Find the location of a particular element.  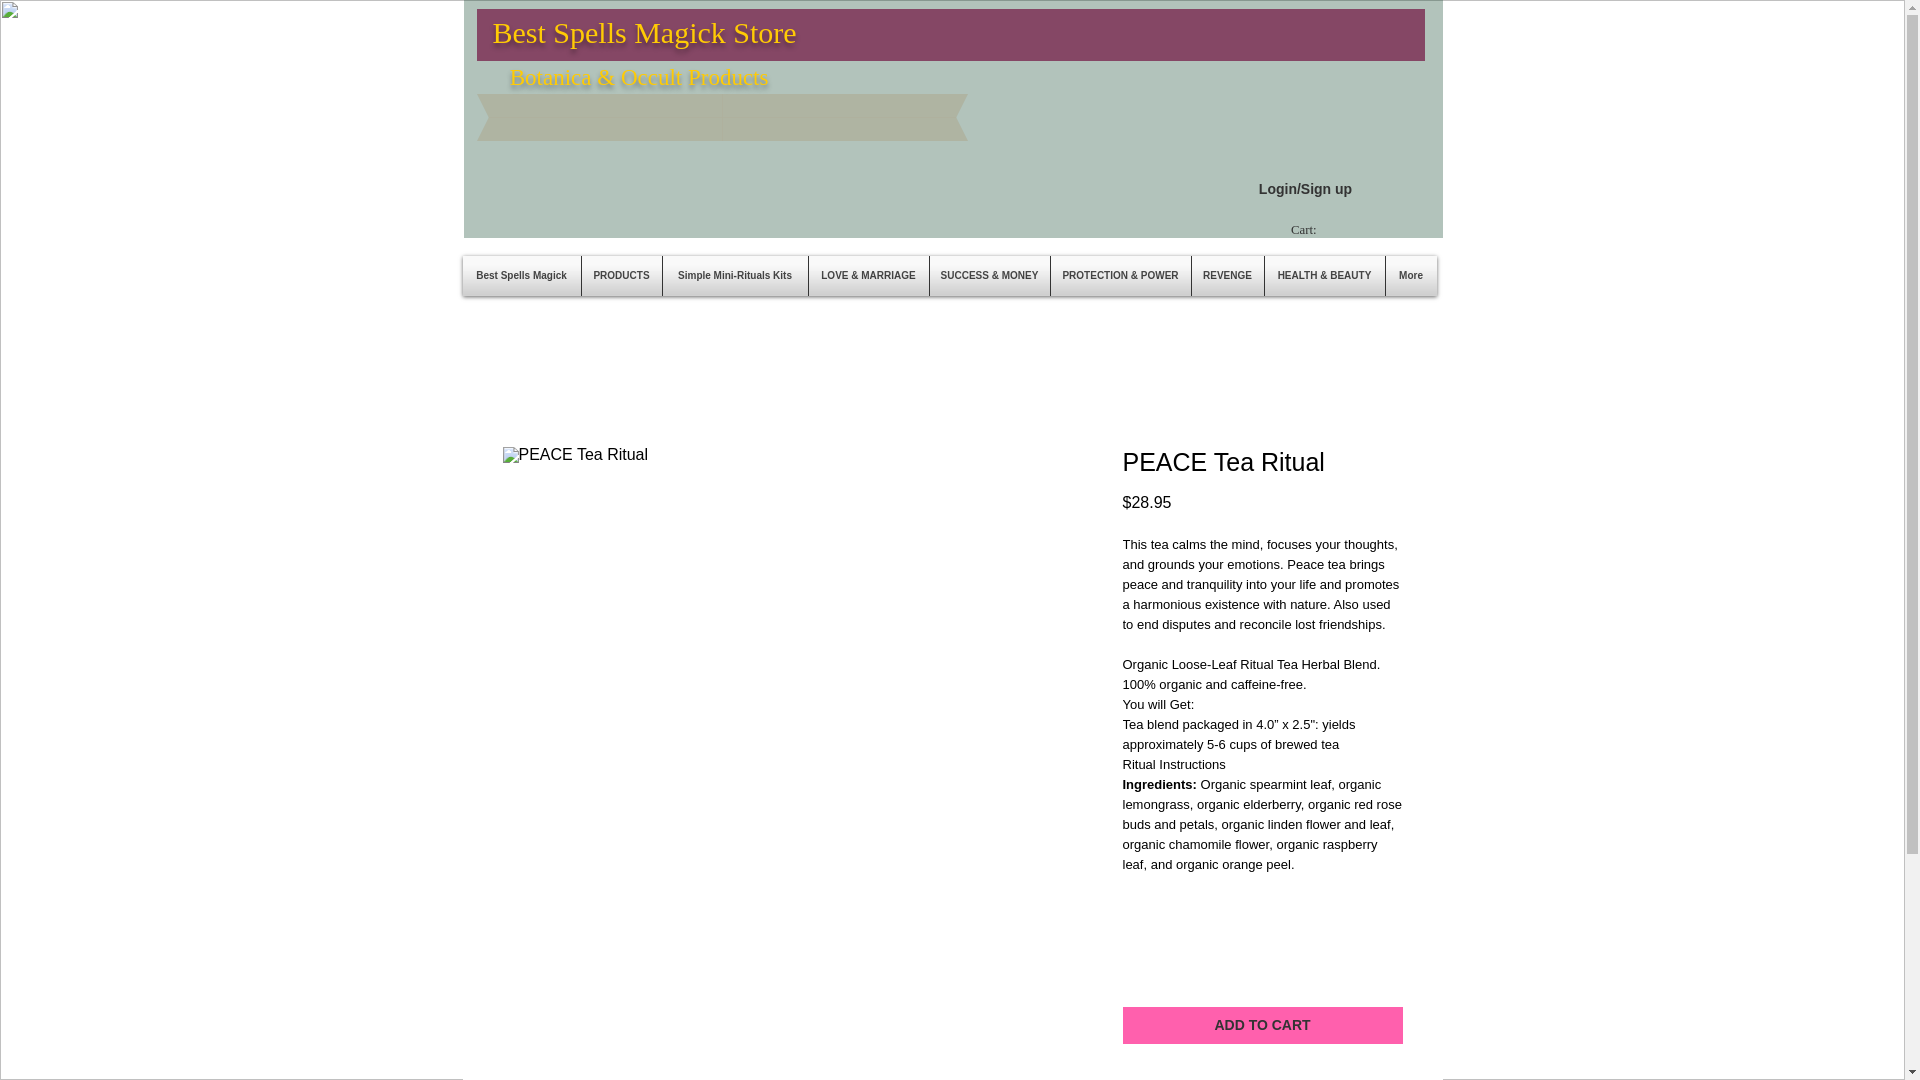

REVENGE is located at coordinates (1228, 275).